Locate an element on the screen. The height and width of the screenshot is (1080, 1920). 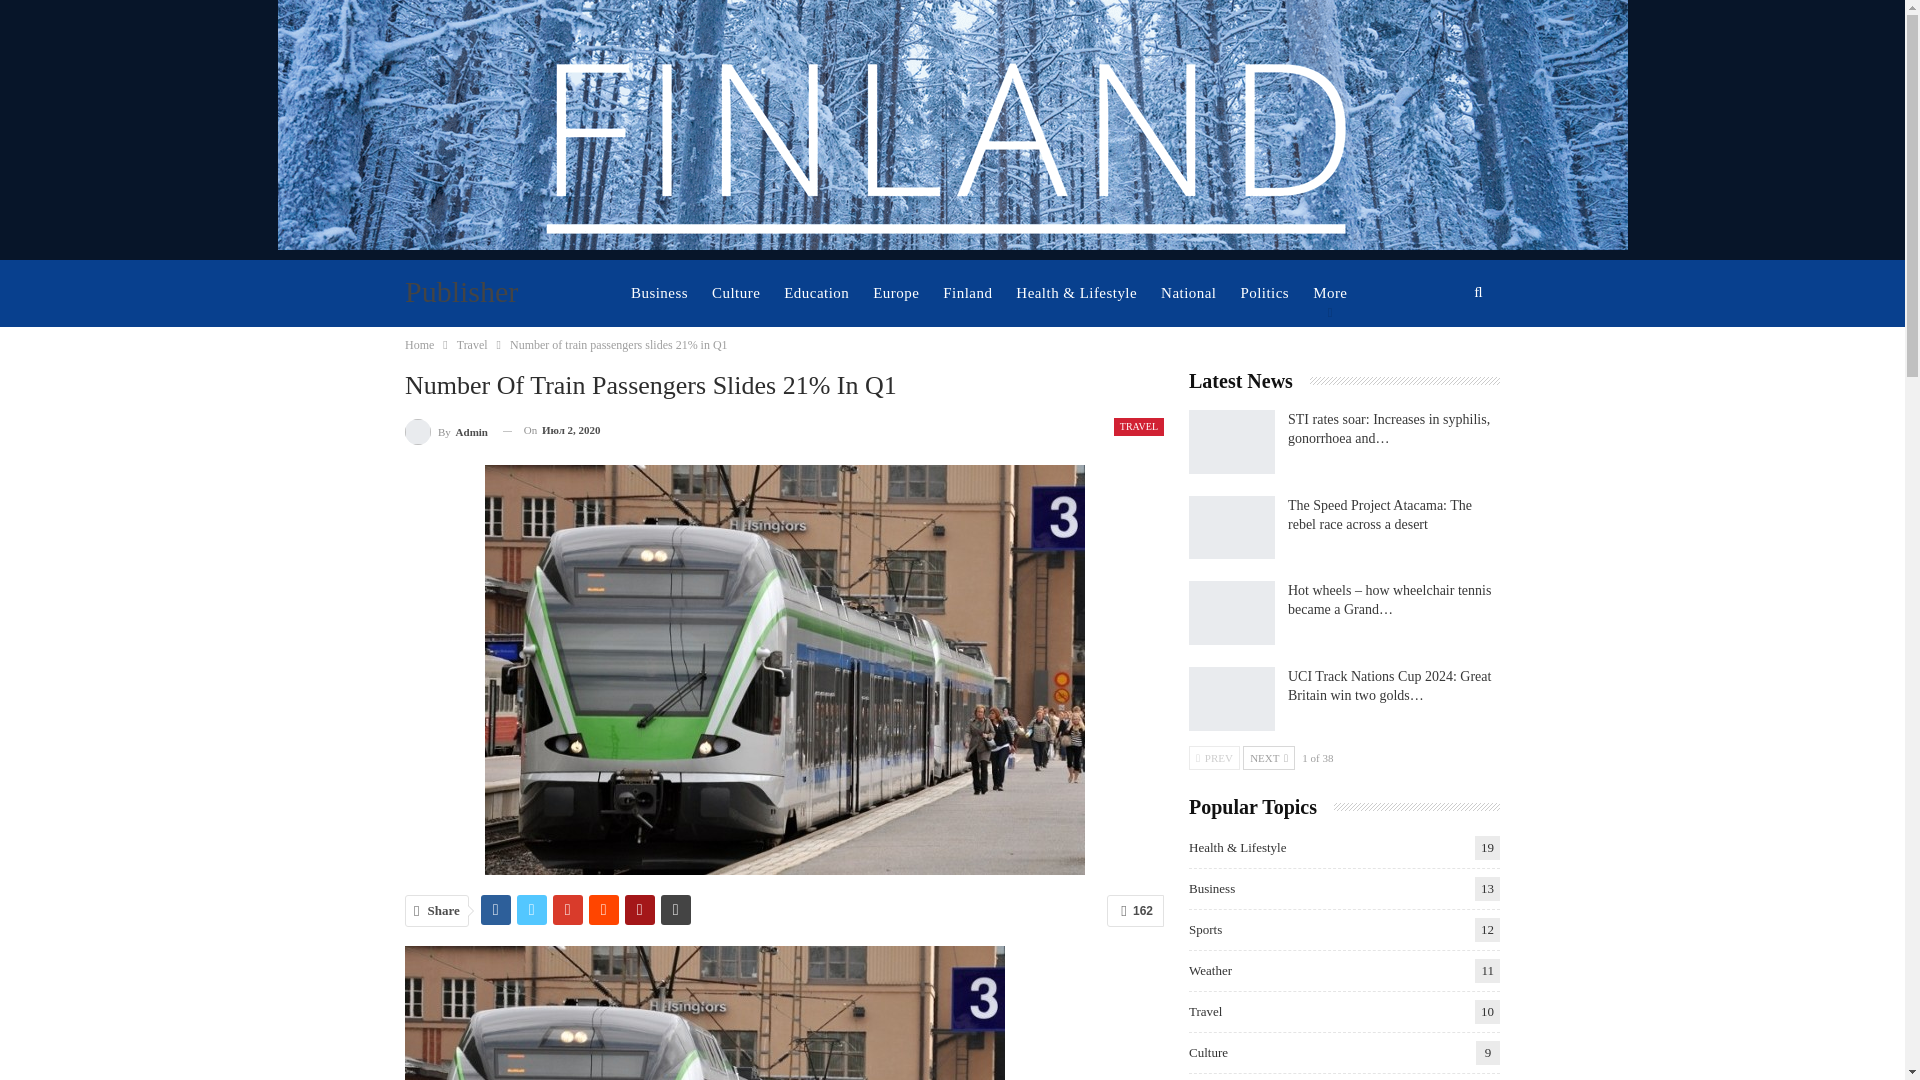
Publisher is located at coordinates (466, 292).